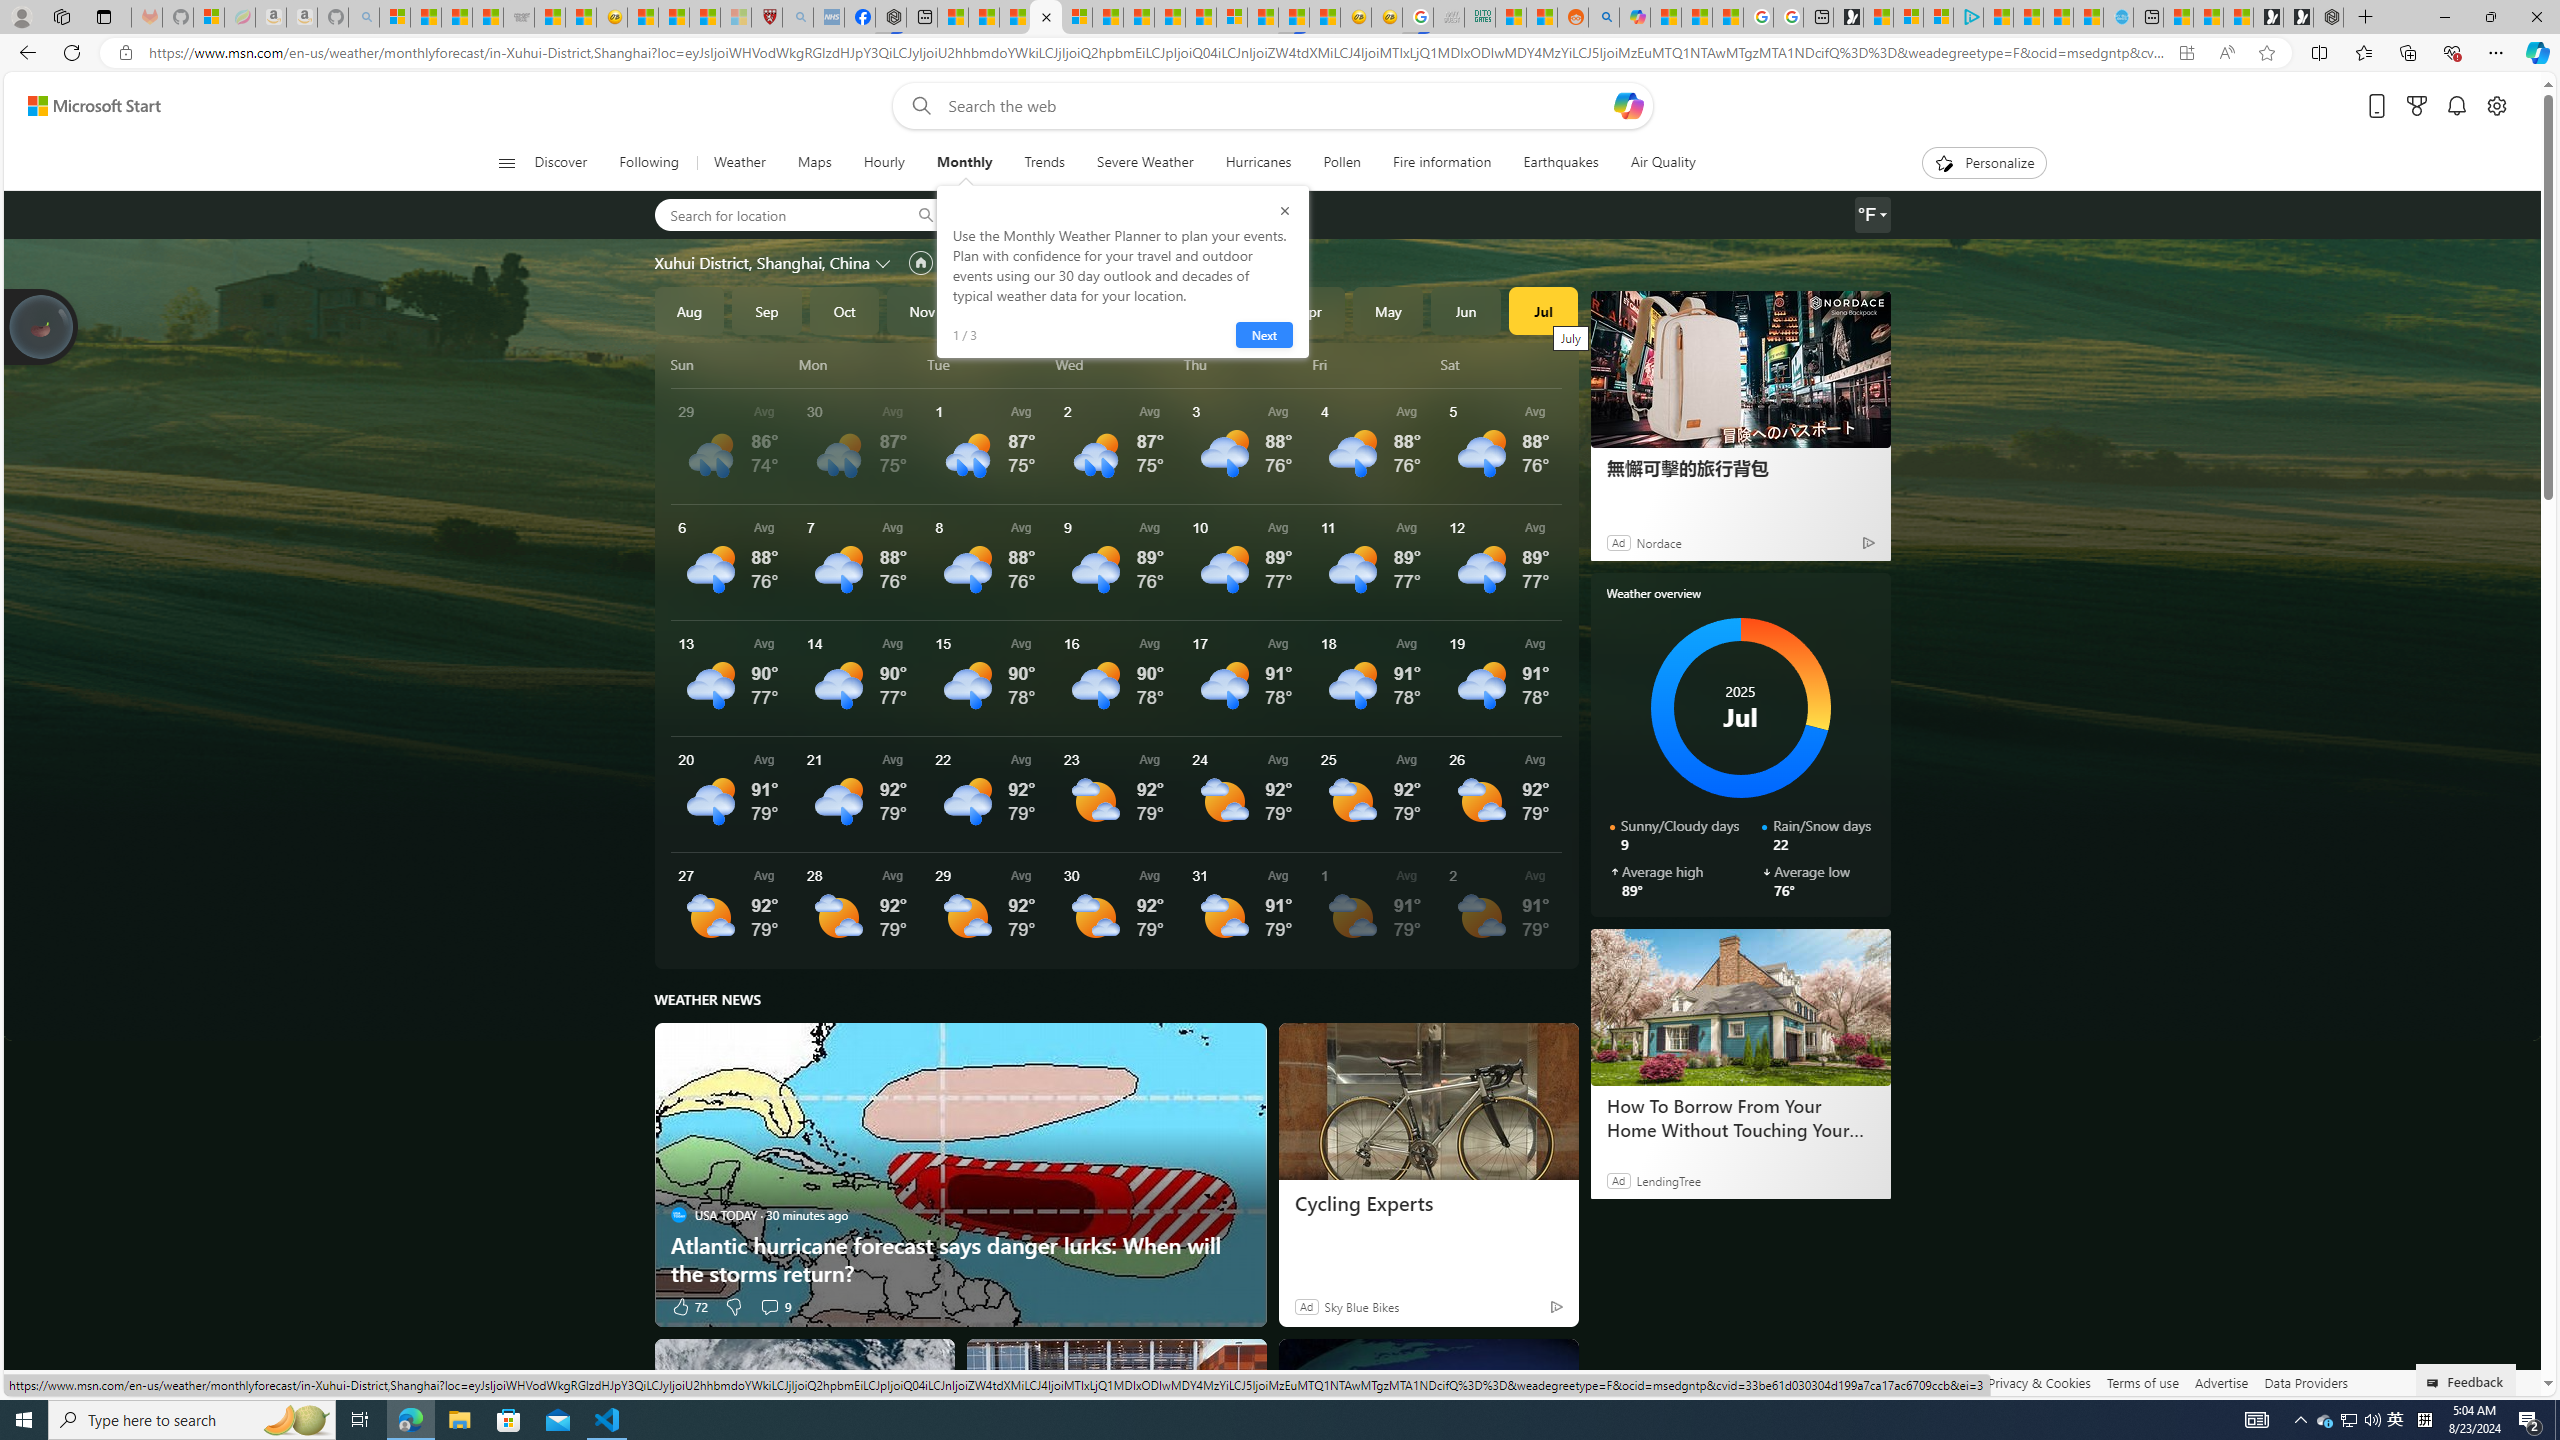 This screenshot has width=2560, height=1440. I want to click on DITOGAMES AG Imprint, so click(1480, 17).